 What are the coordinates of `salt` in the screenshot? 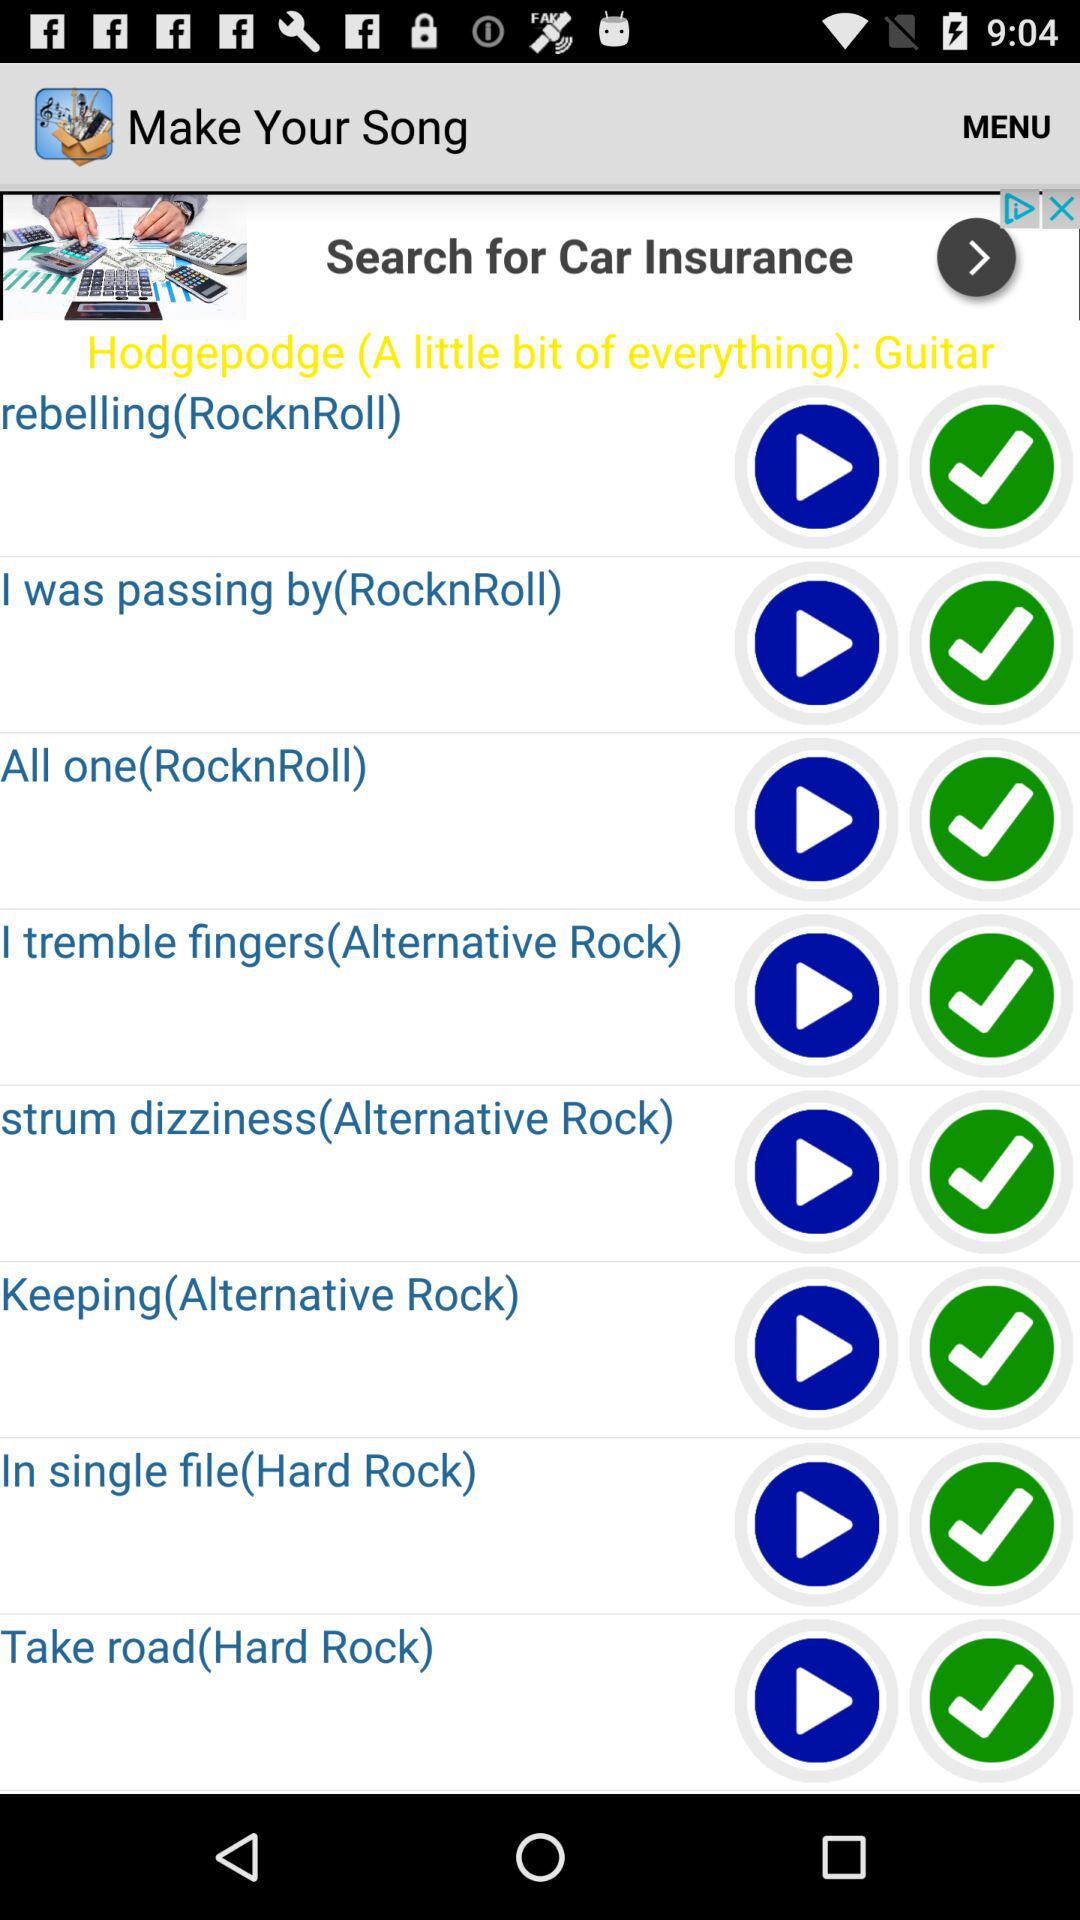 It's located at (992, 644).